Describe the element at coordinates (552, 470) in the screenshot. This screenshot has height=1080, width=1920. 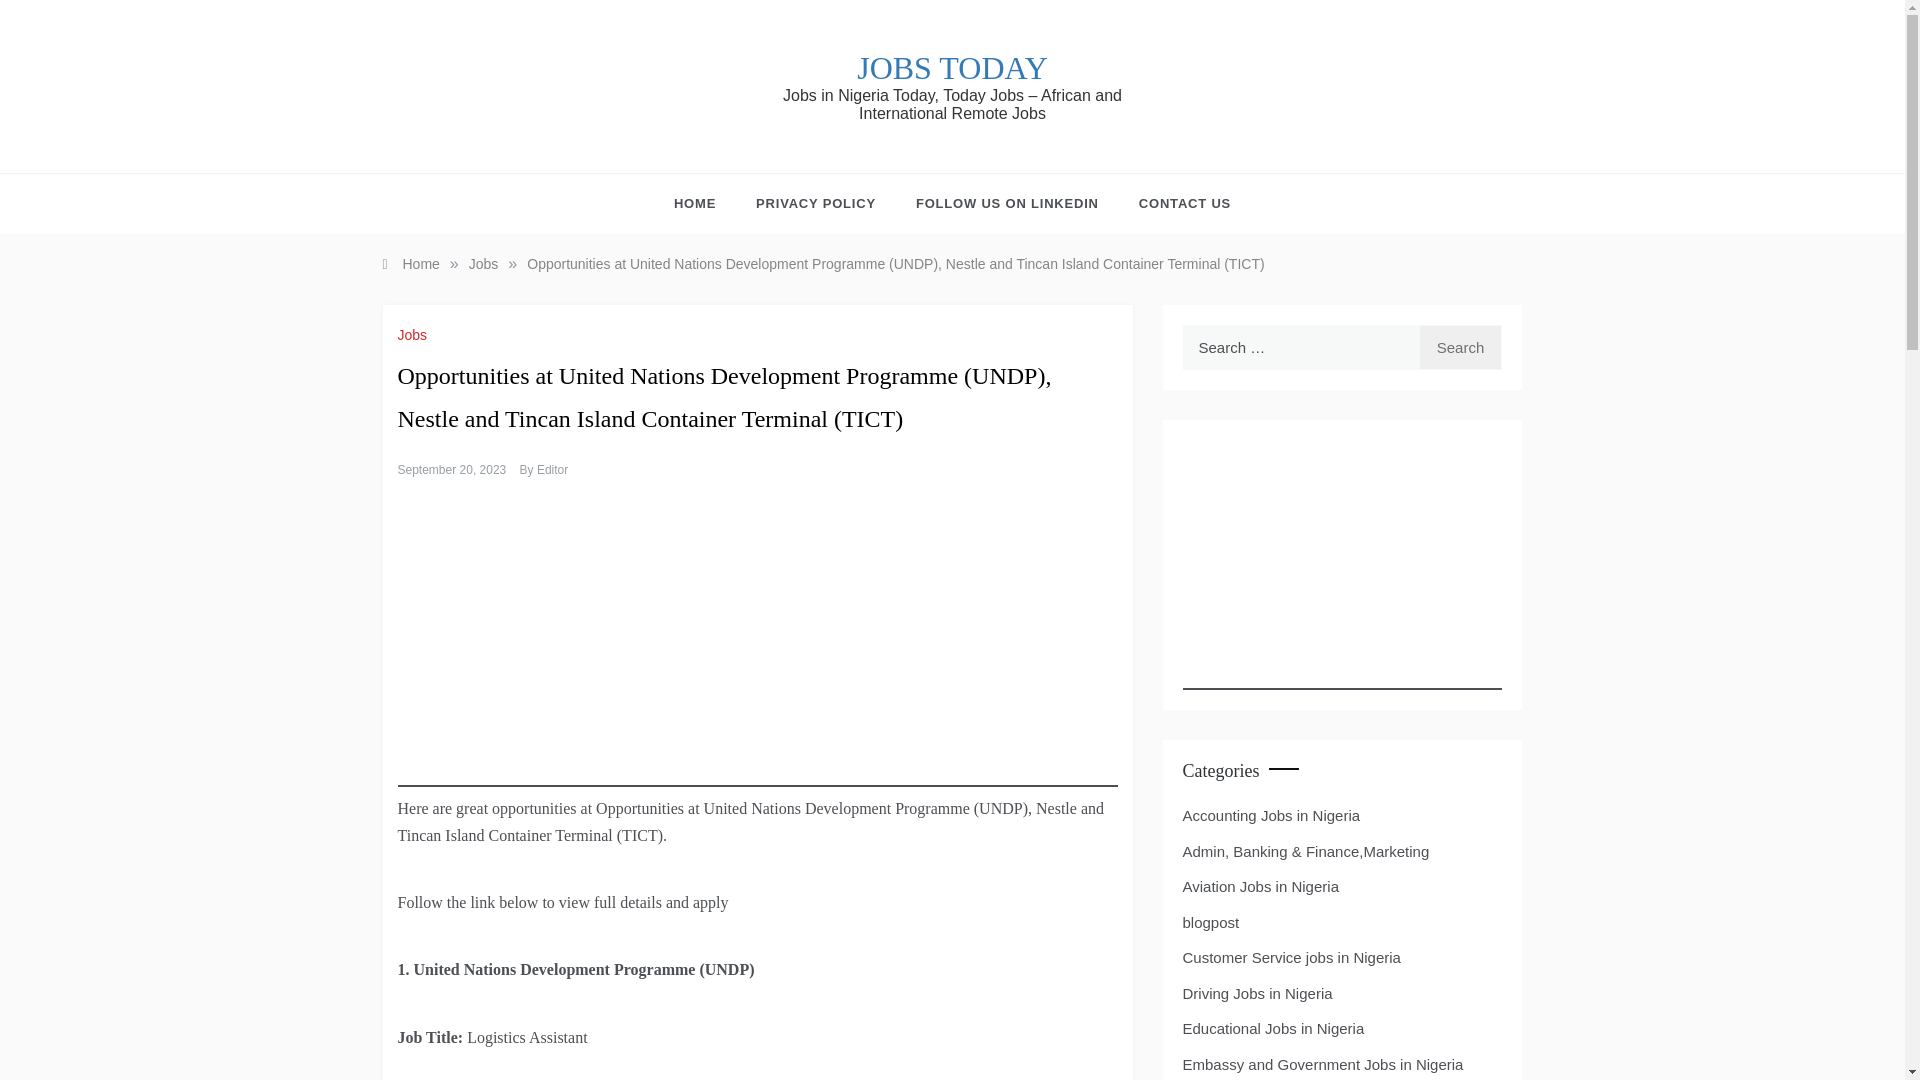
I see `Editor` at that location.